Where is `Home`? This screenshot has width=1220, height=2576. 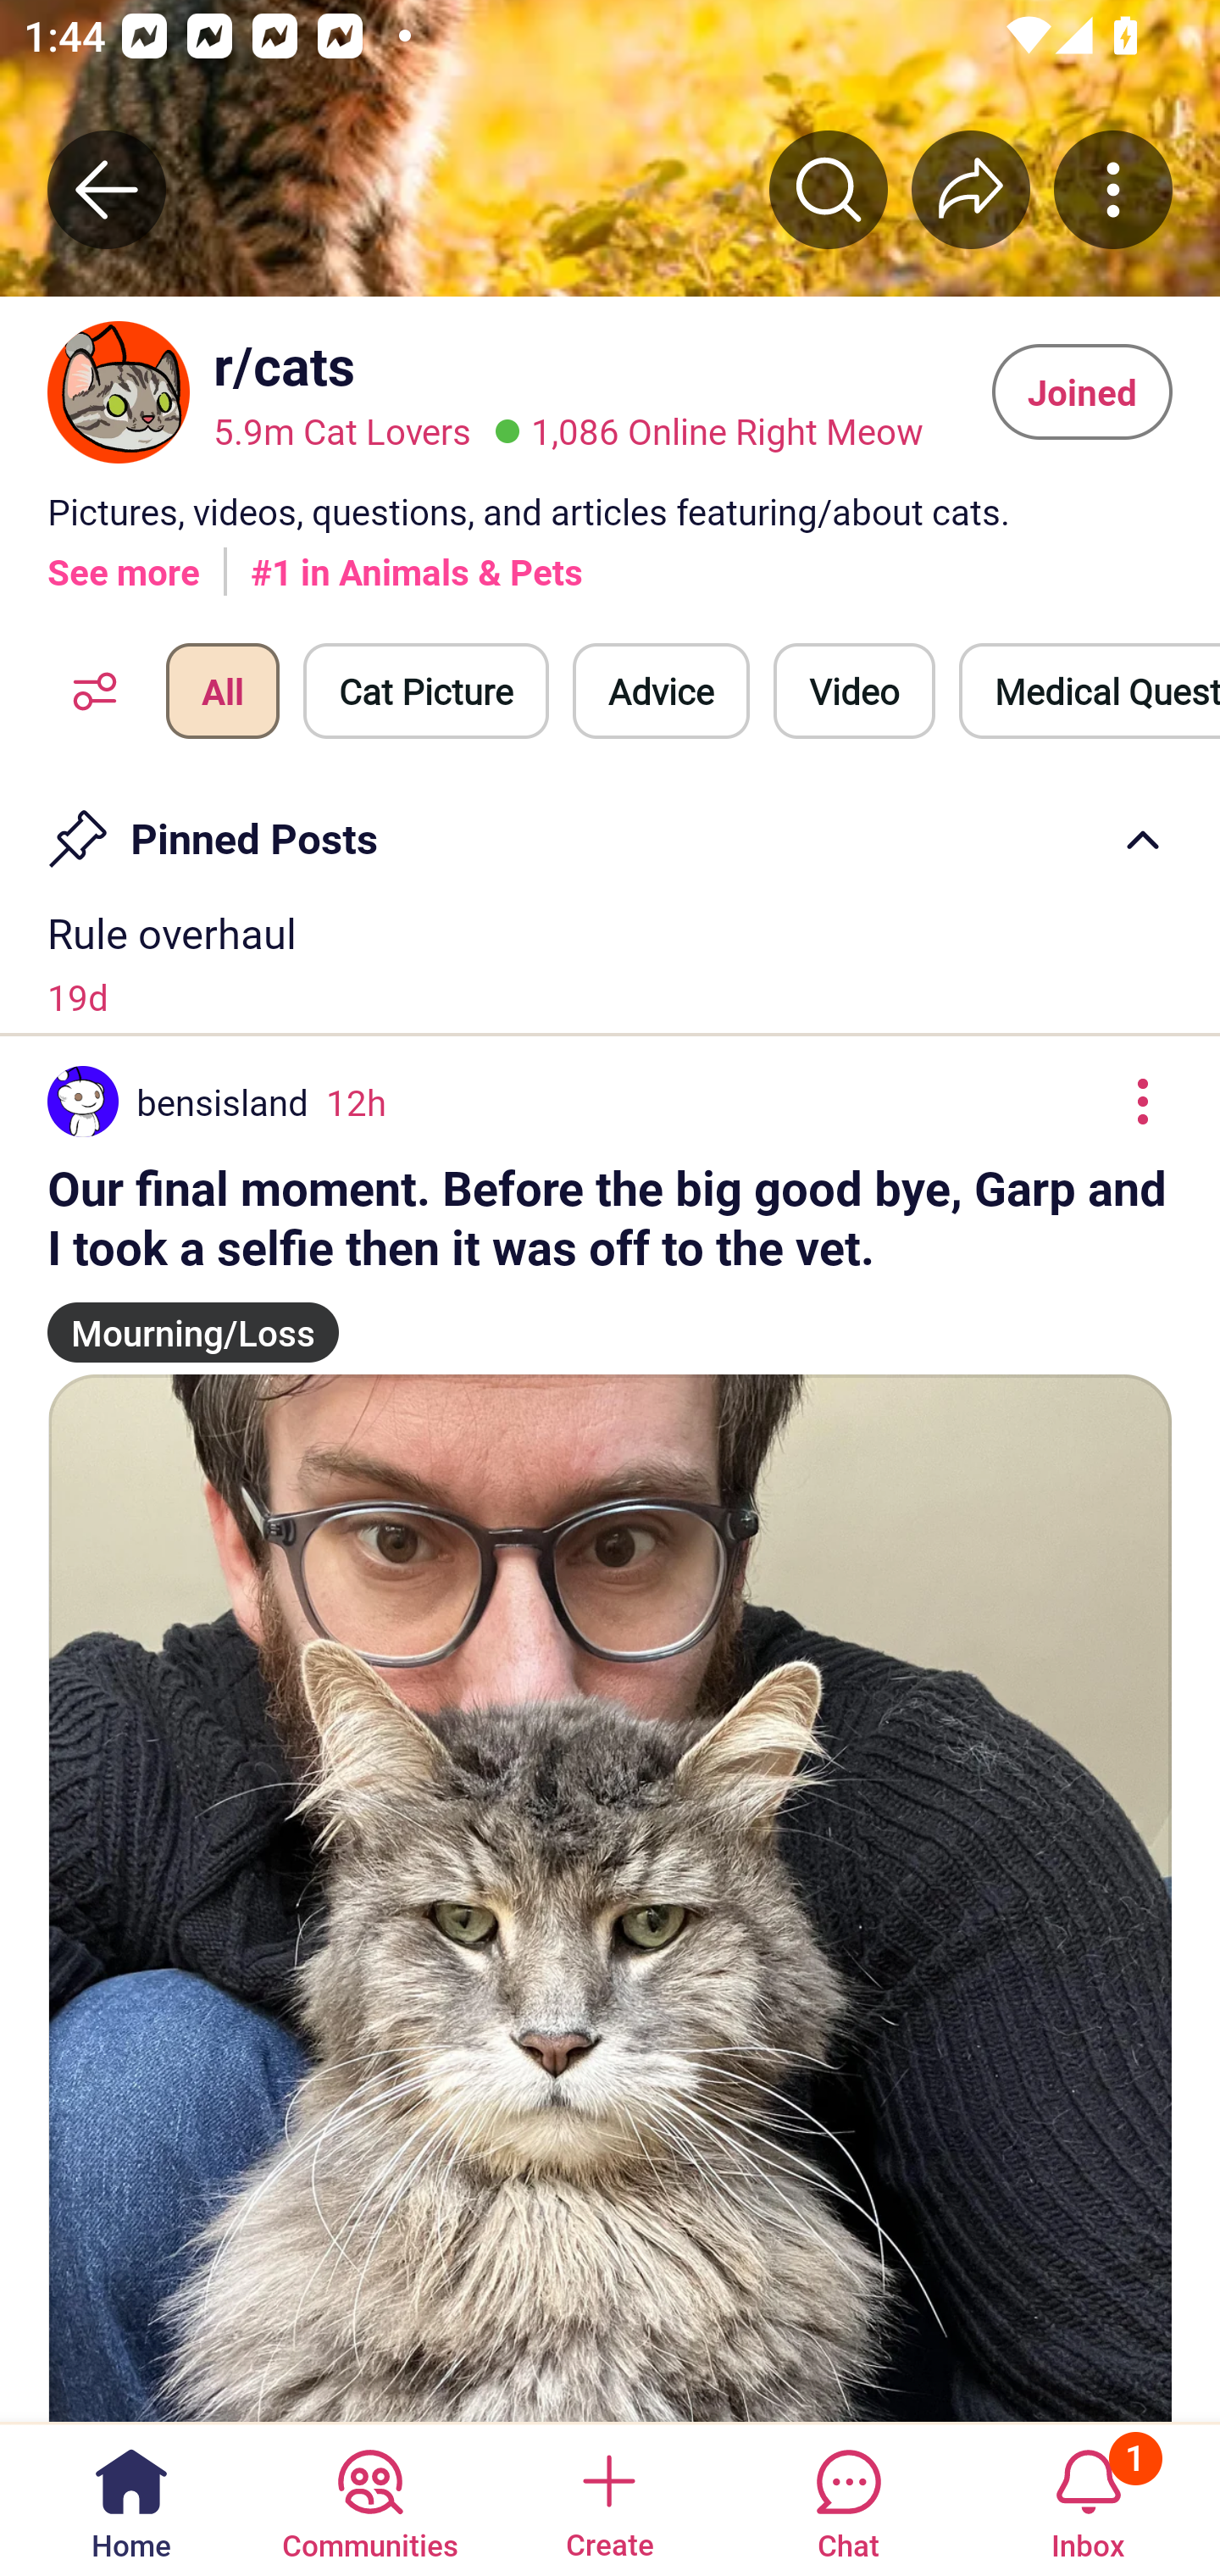
Home is located at coordinates (131, 2498).